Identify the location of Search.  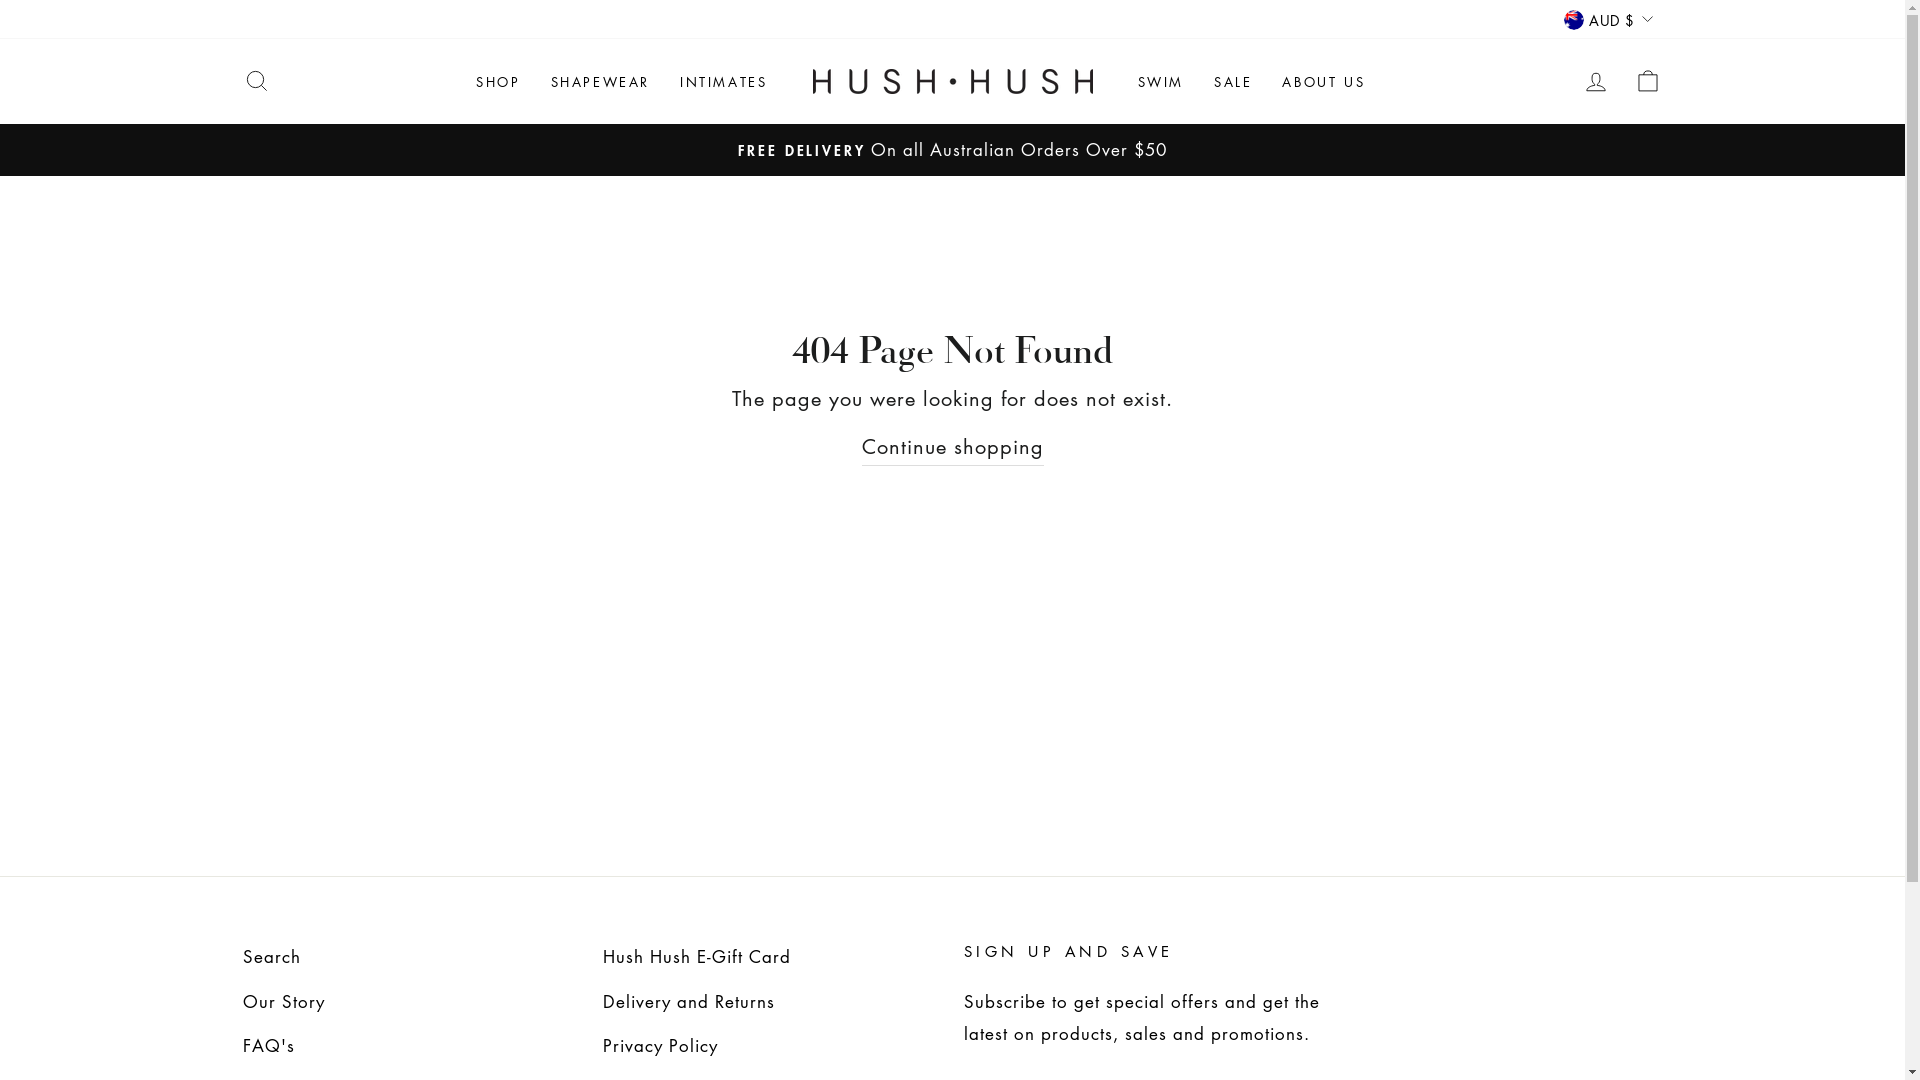
(271, 957).